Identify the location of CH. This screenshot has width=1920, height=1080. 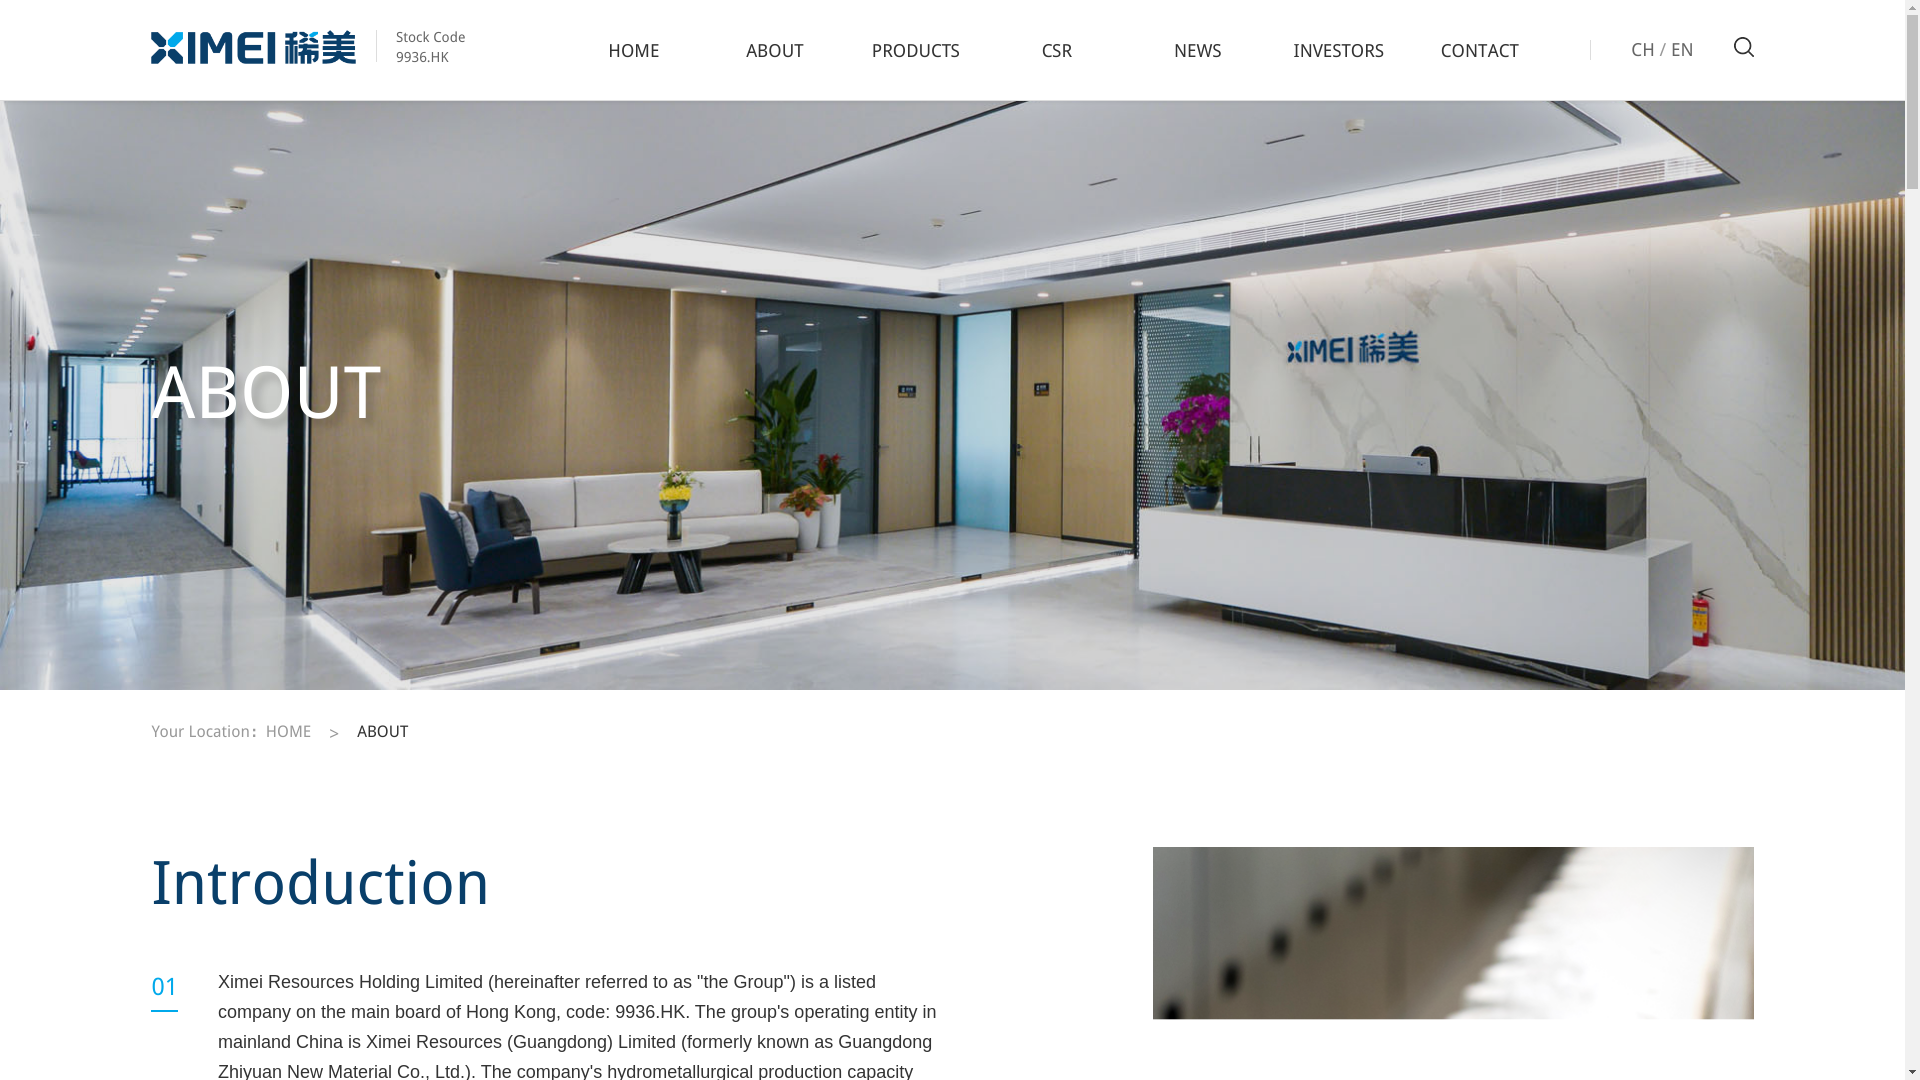
(1642, 49).